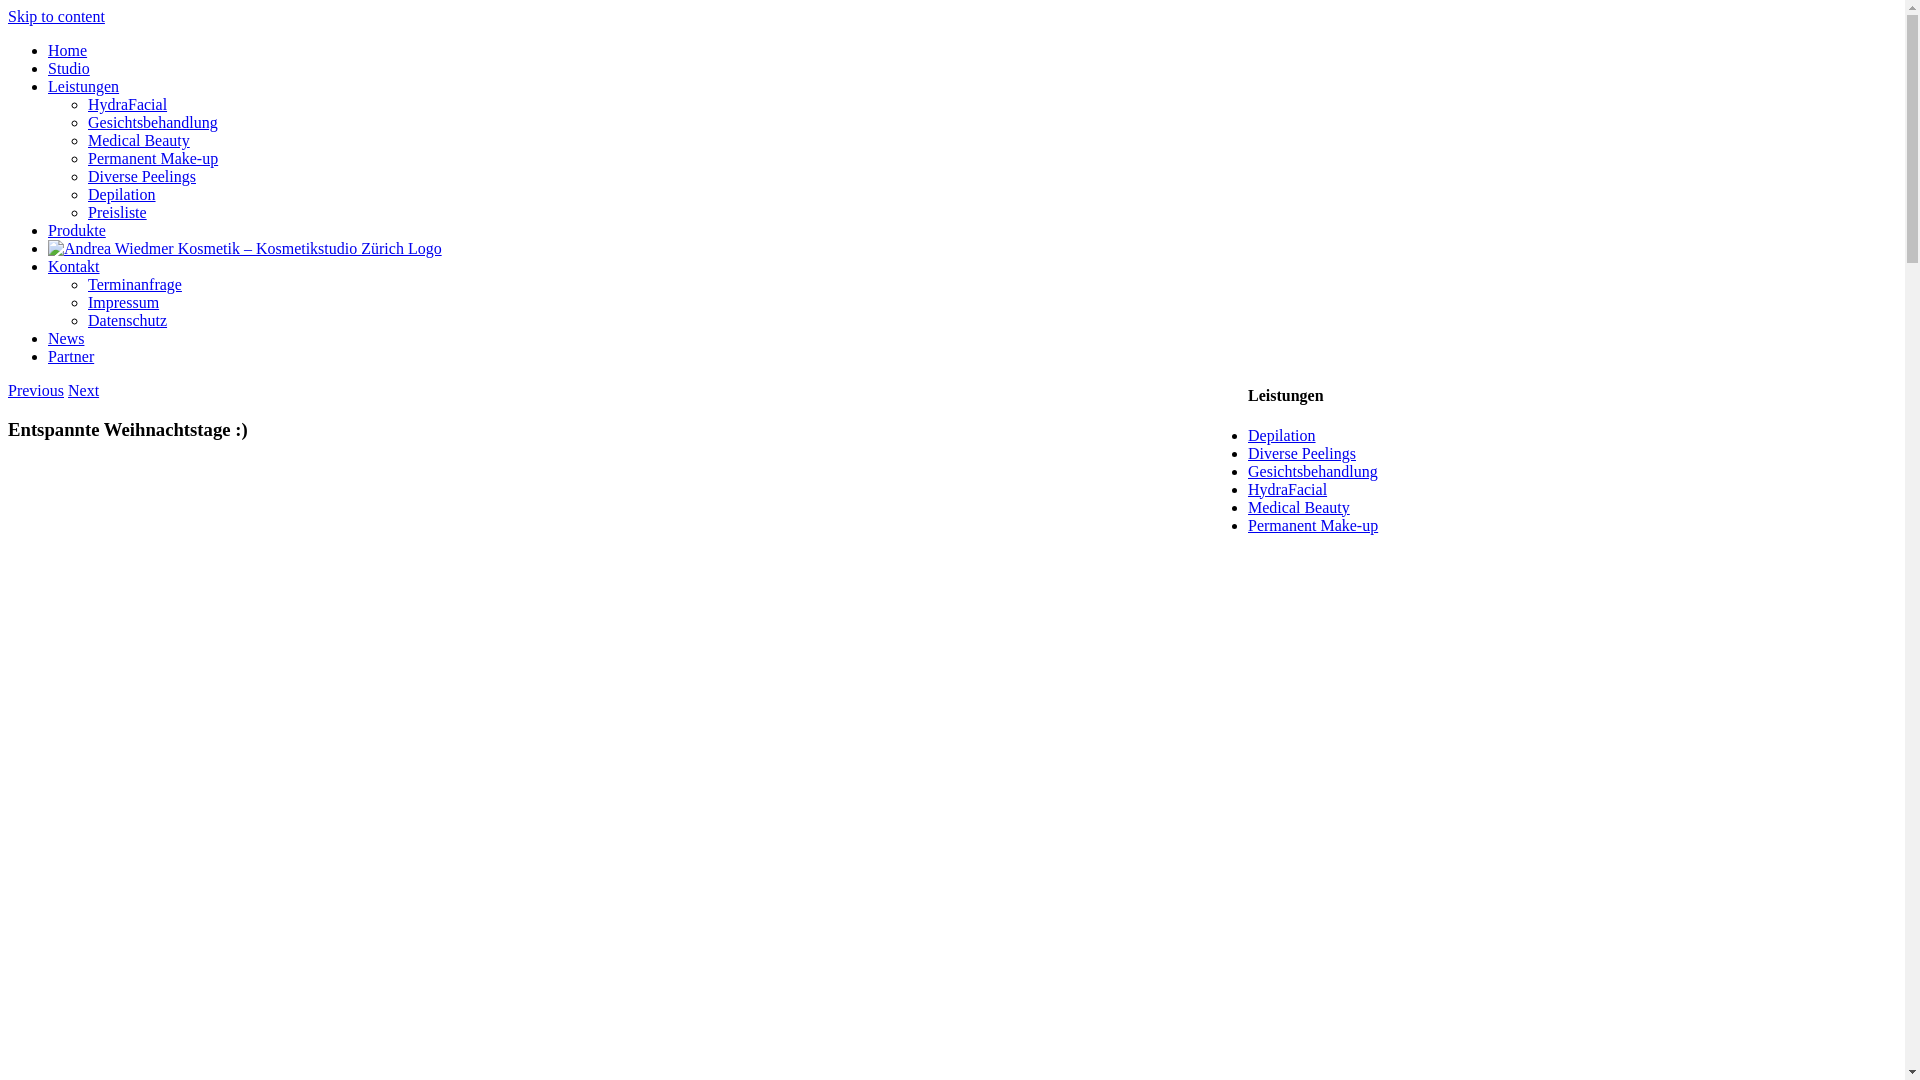 The width and height of the screenshot is (1920, 1080). Describe the element at coordinates (68, 50) in the screenshot. I see `Home` at that location.